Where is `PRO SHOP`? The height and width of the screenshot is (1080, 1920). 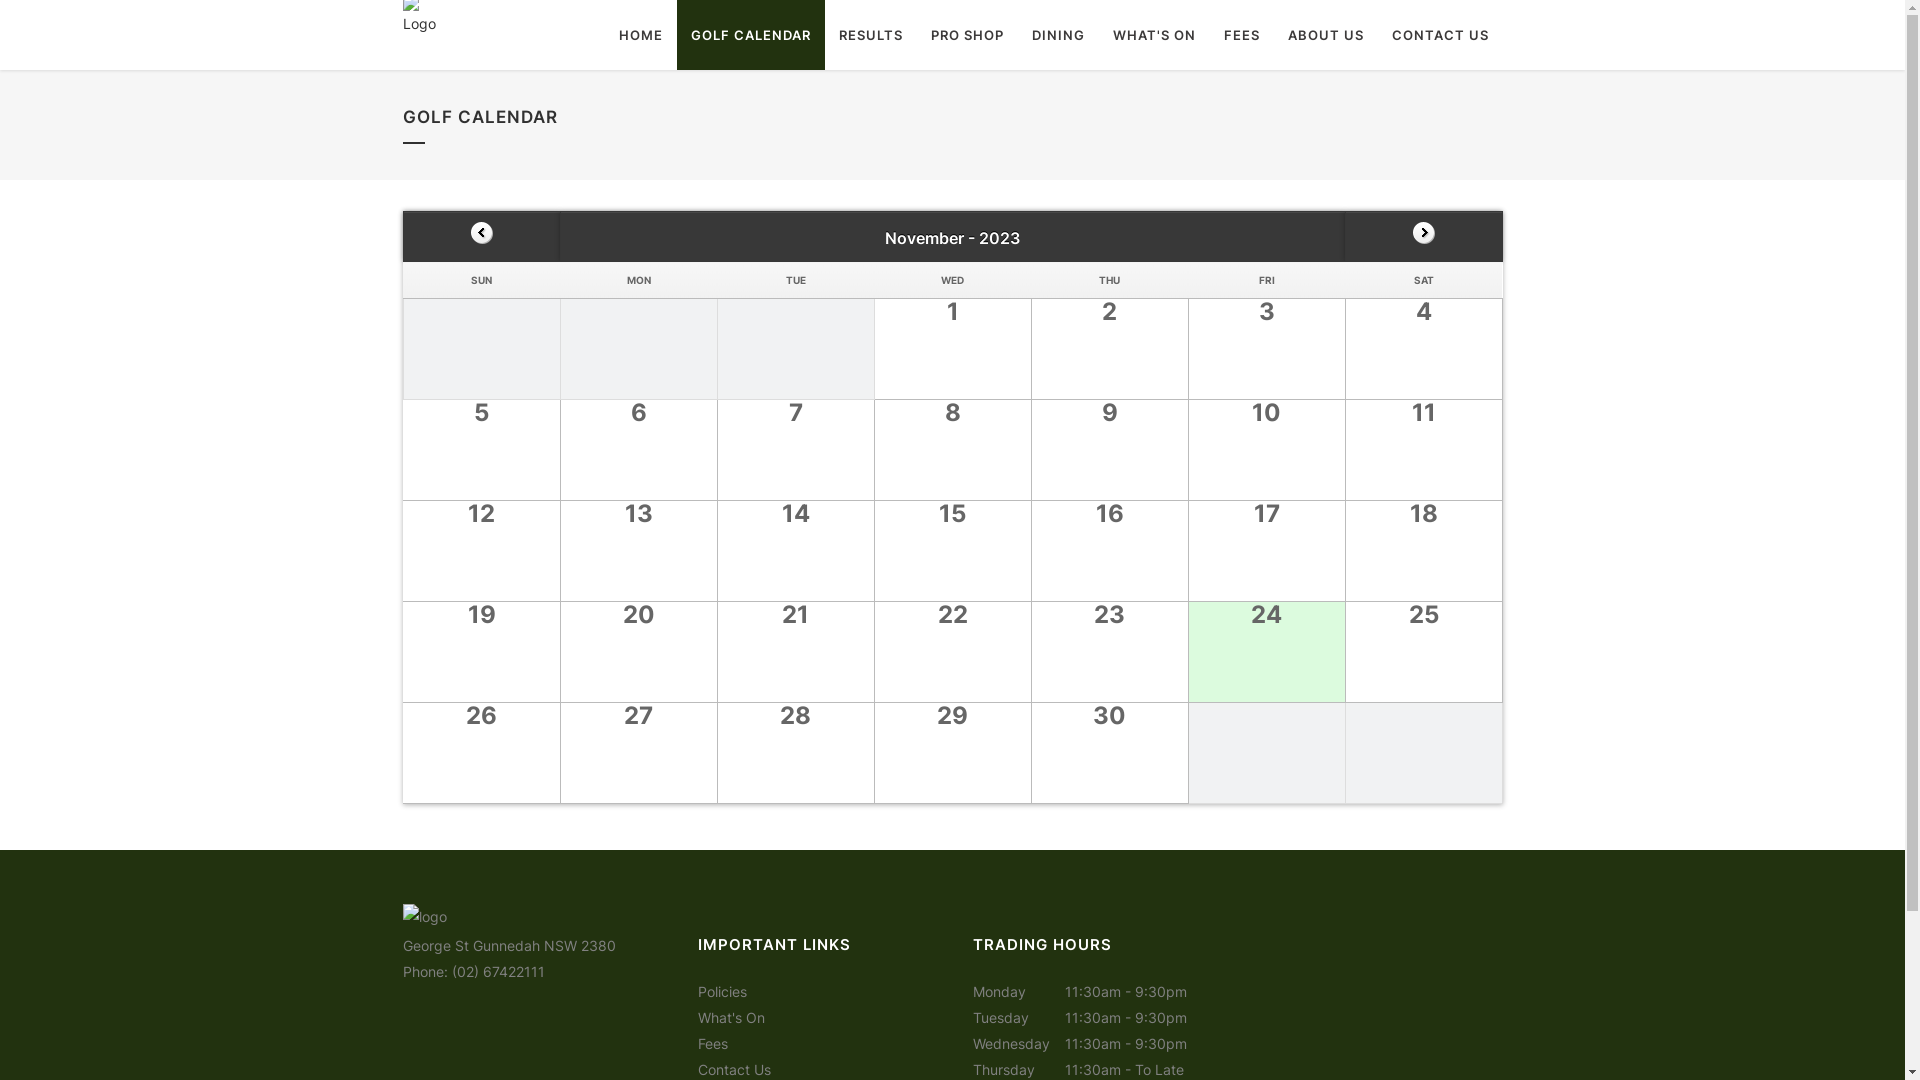 PRO SHOP is located at coordinates (966, 35).